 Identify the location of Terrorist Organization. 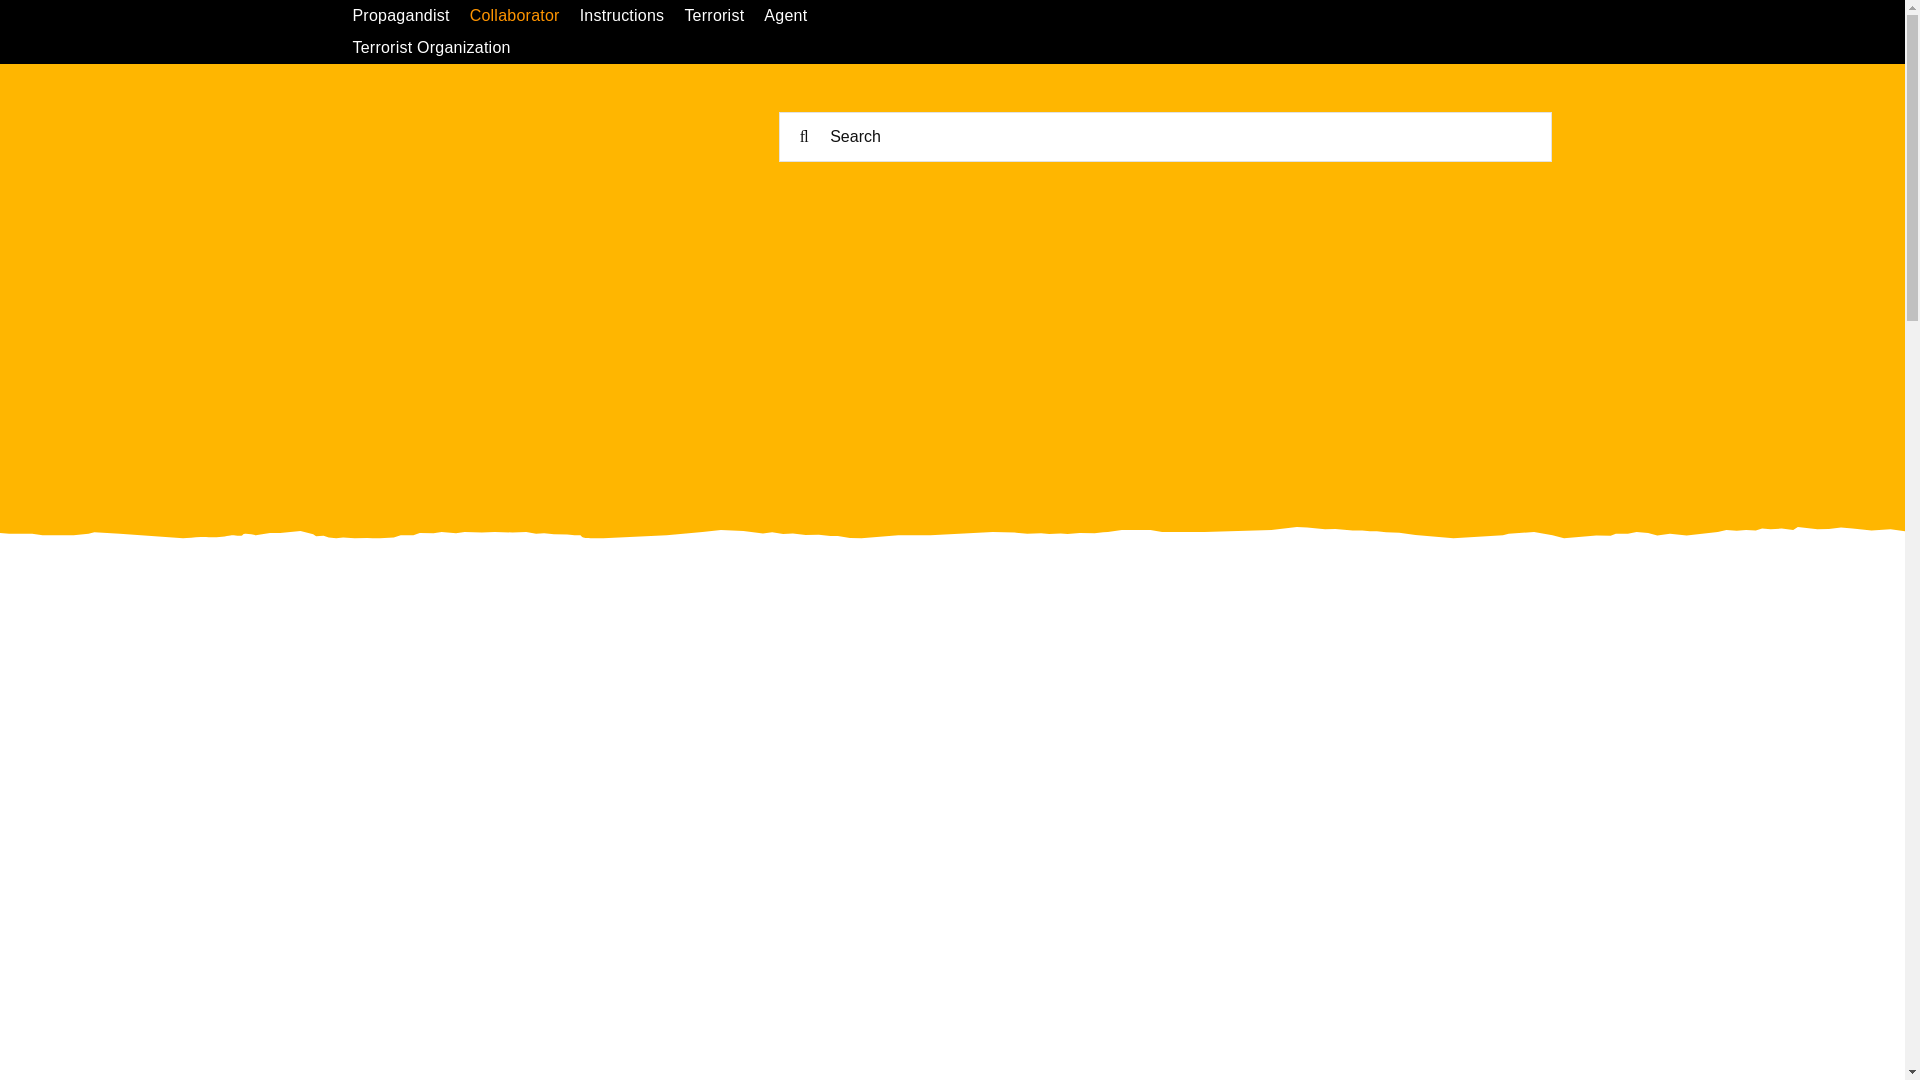
(440, 48).